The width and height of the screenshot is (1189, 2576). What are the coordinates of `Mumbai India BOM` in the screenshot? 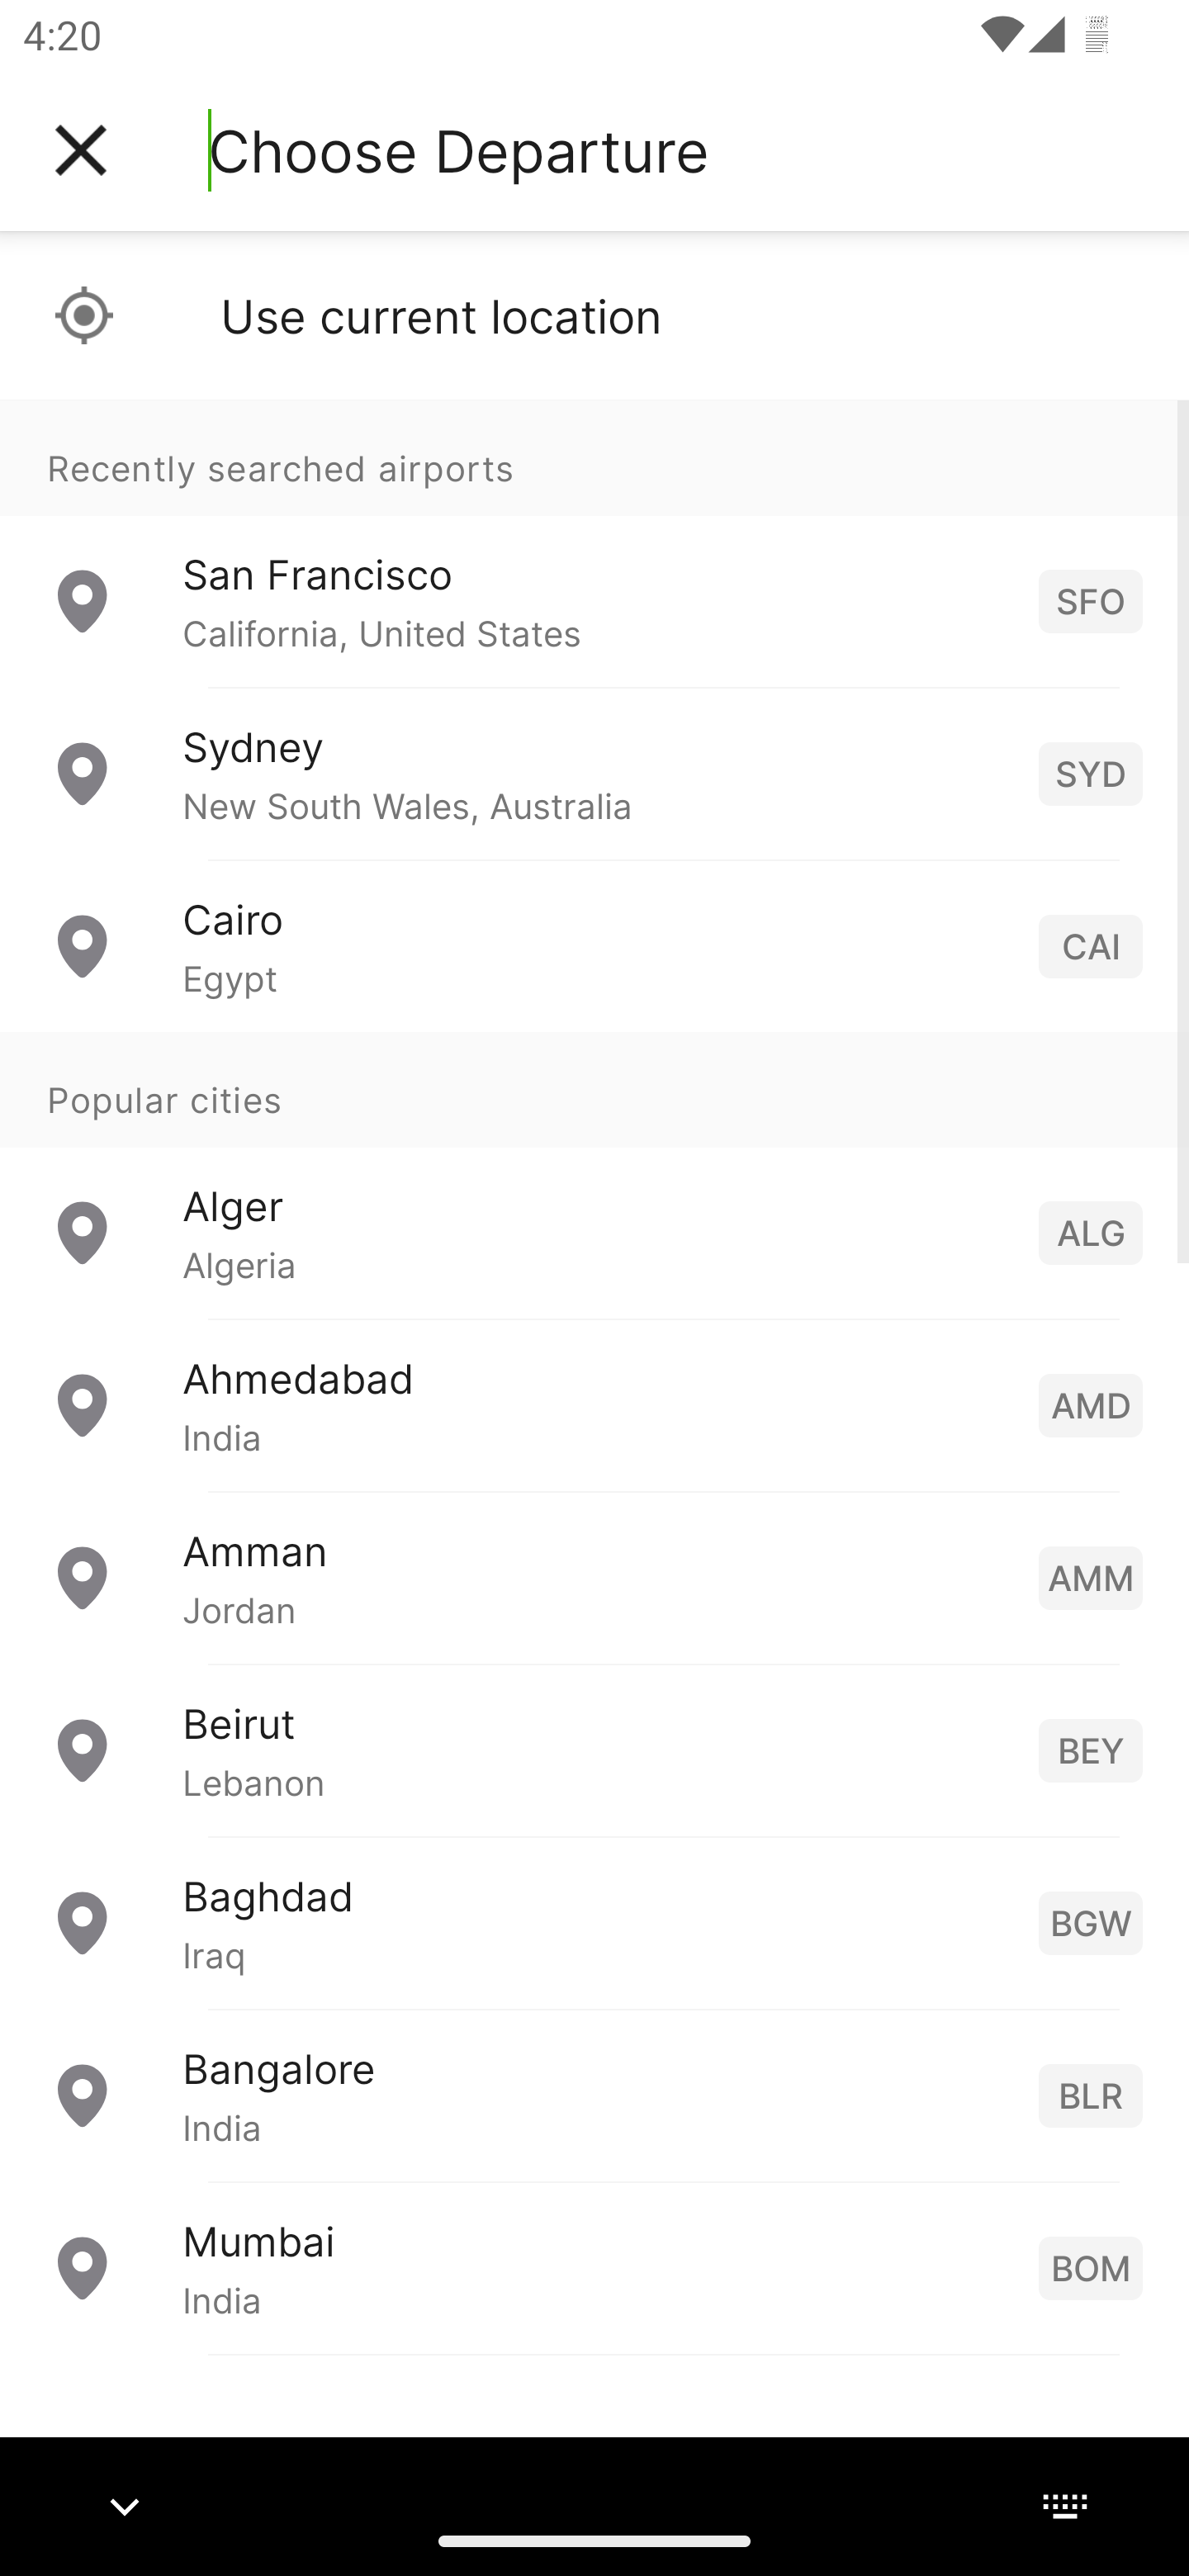 It's located at (594, 2267).